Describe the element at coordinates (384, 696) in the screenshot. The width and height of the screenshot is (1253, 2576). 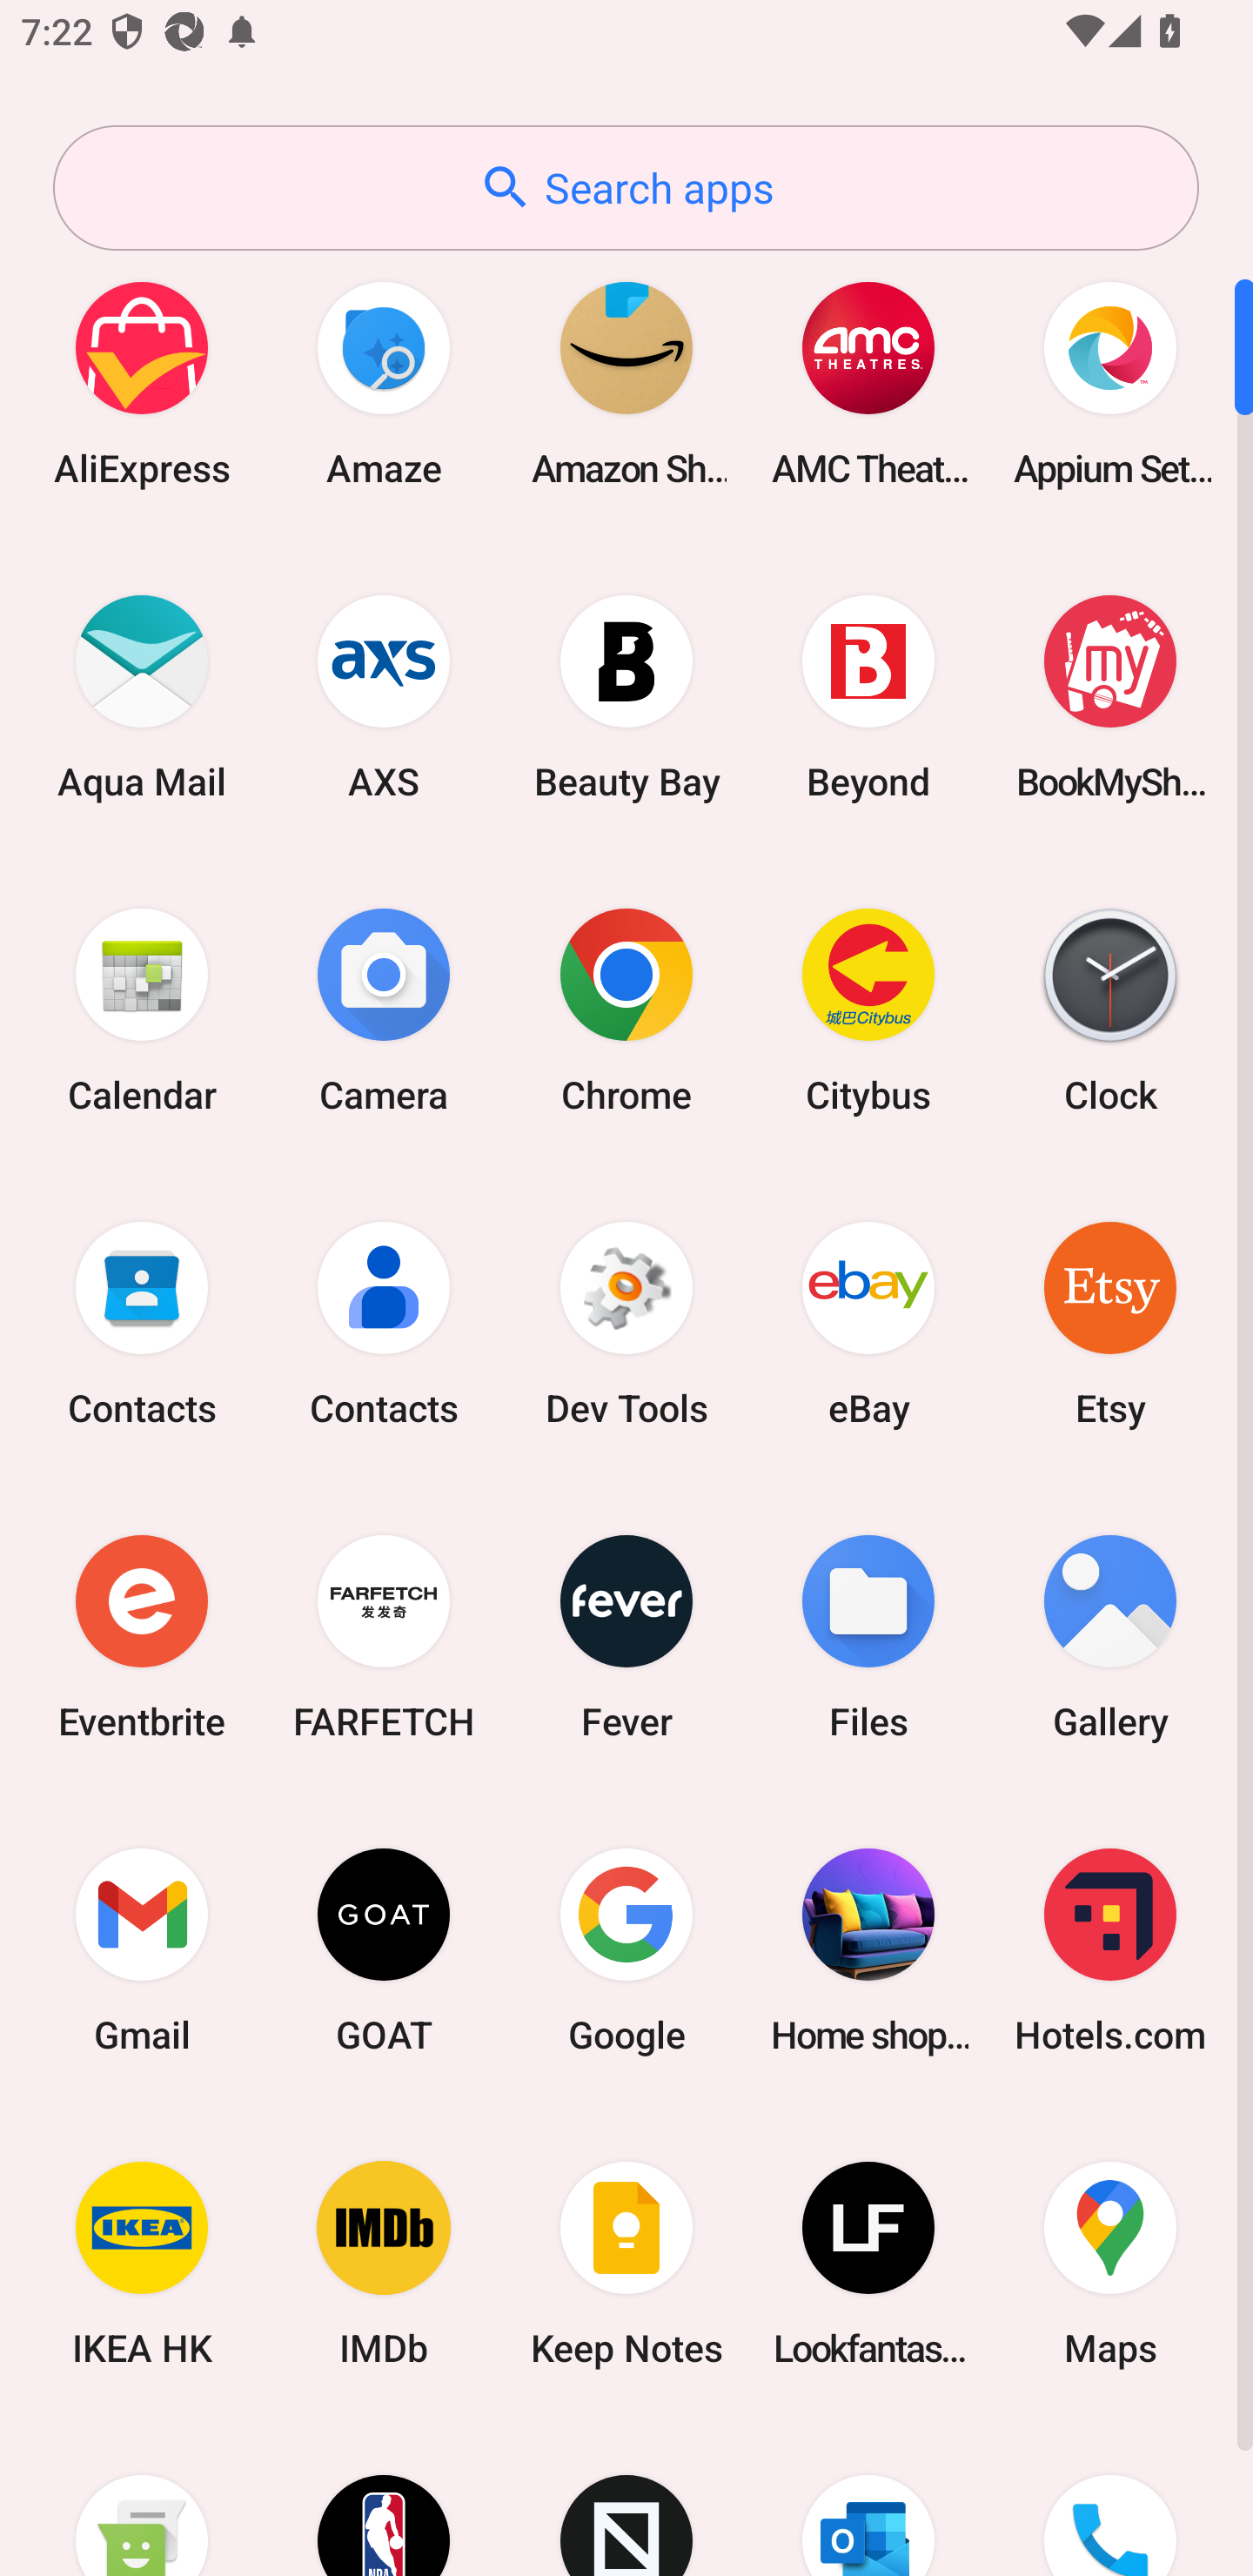
I see `AXS` at that location.